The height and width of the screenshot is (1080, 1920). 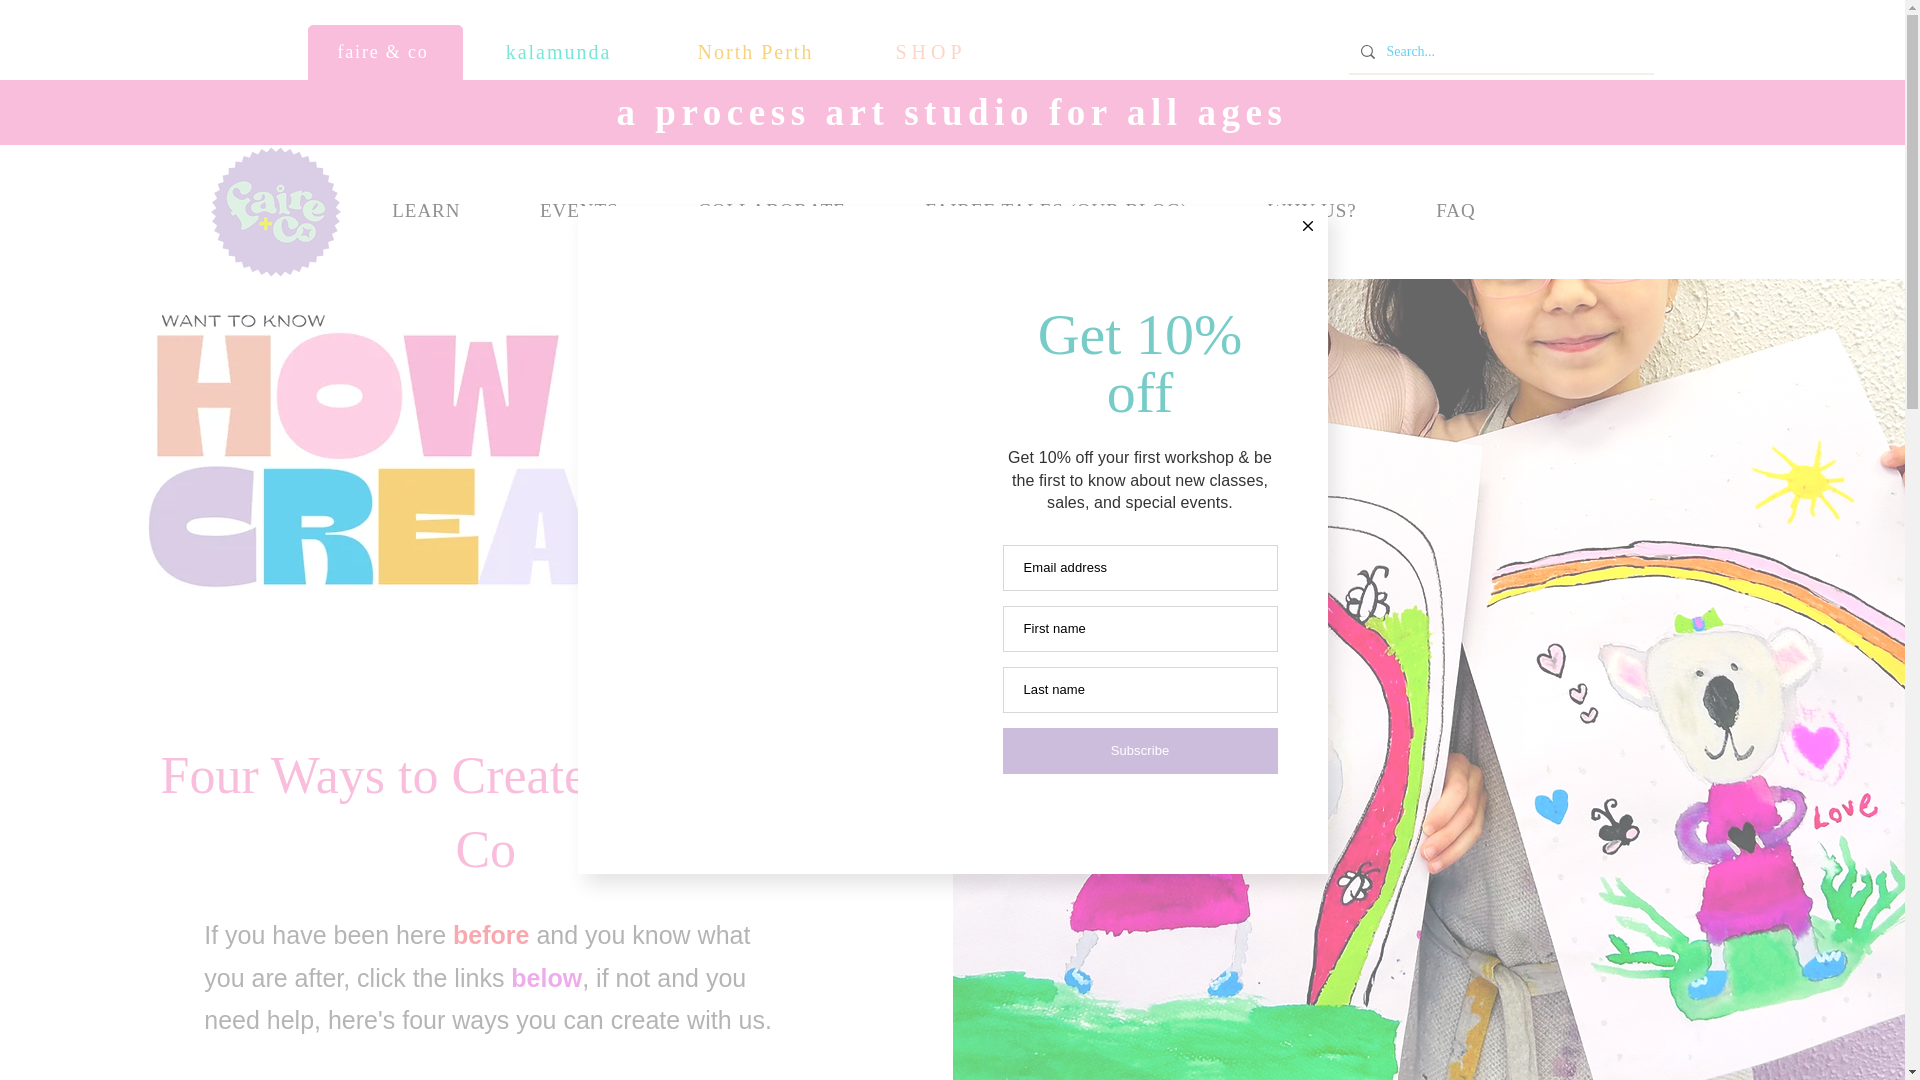 What do you see at coordinates (772, 212) in the screenshot?
I see `COLLABORATE` at bounding box center [772, 212].